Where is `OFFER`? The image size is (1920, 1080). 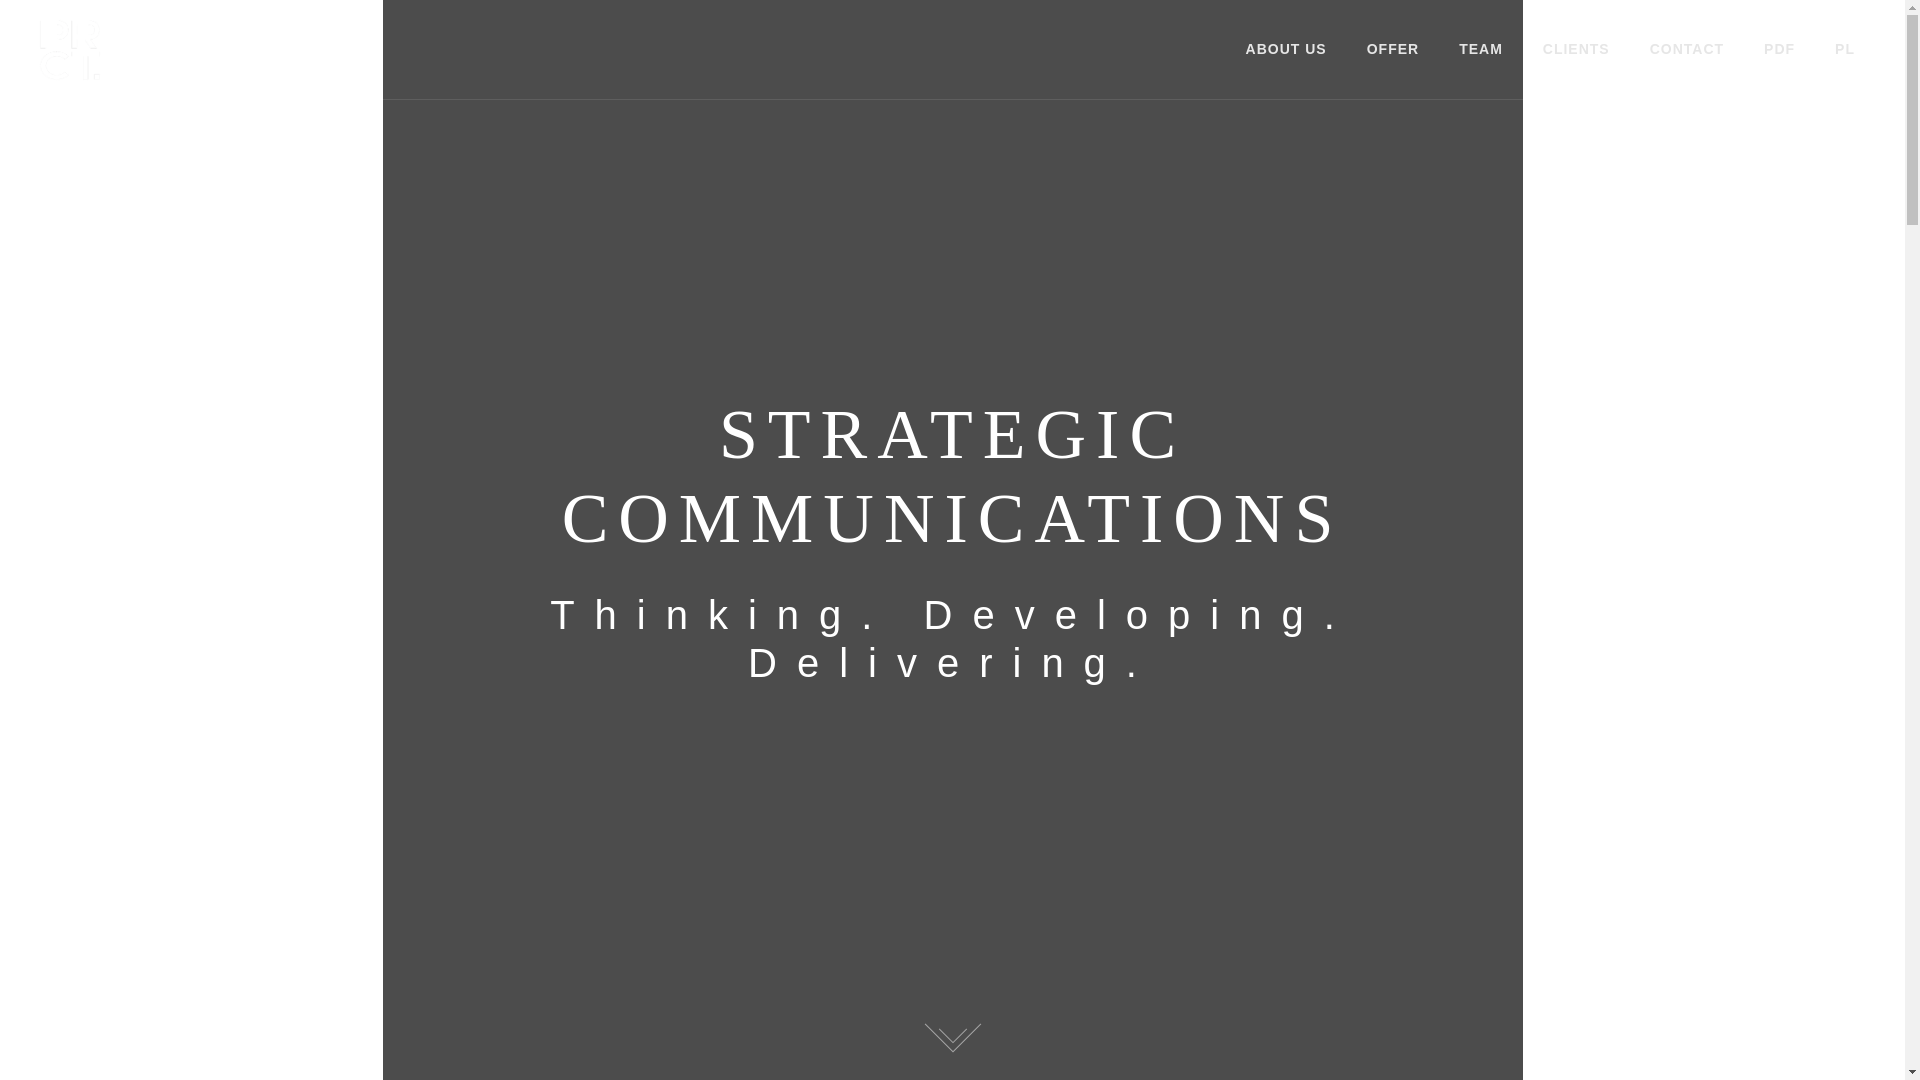
OFFER is located at coordinates (1392, 50).